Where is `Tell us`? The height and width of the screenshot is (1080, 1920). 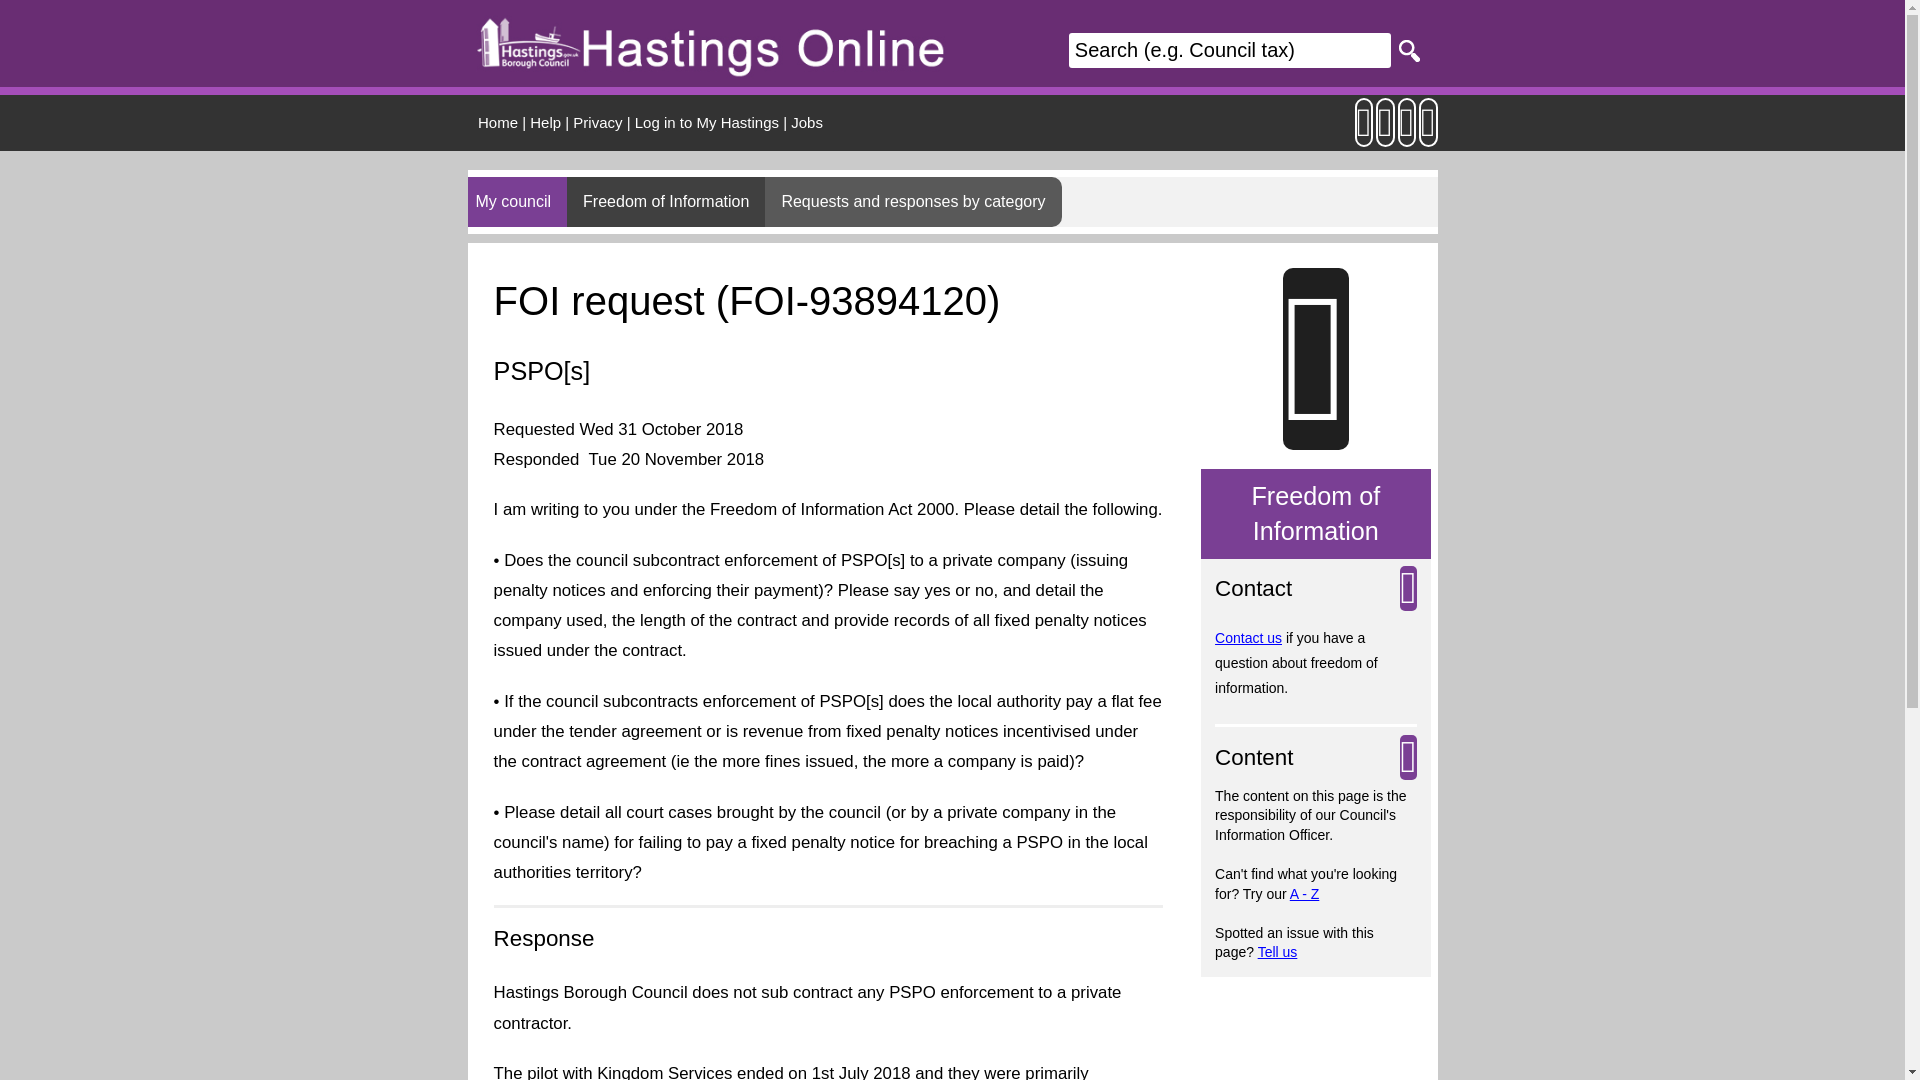 Tell us is located at coordinates (1277, 952).